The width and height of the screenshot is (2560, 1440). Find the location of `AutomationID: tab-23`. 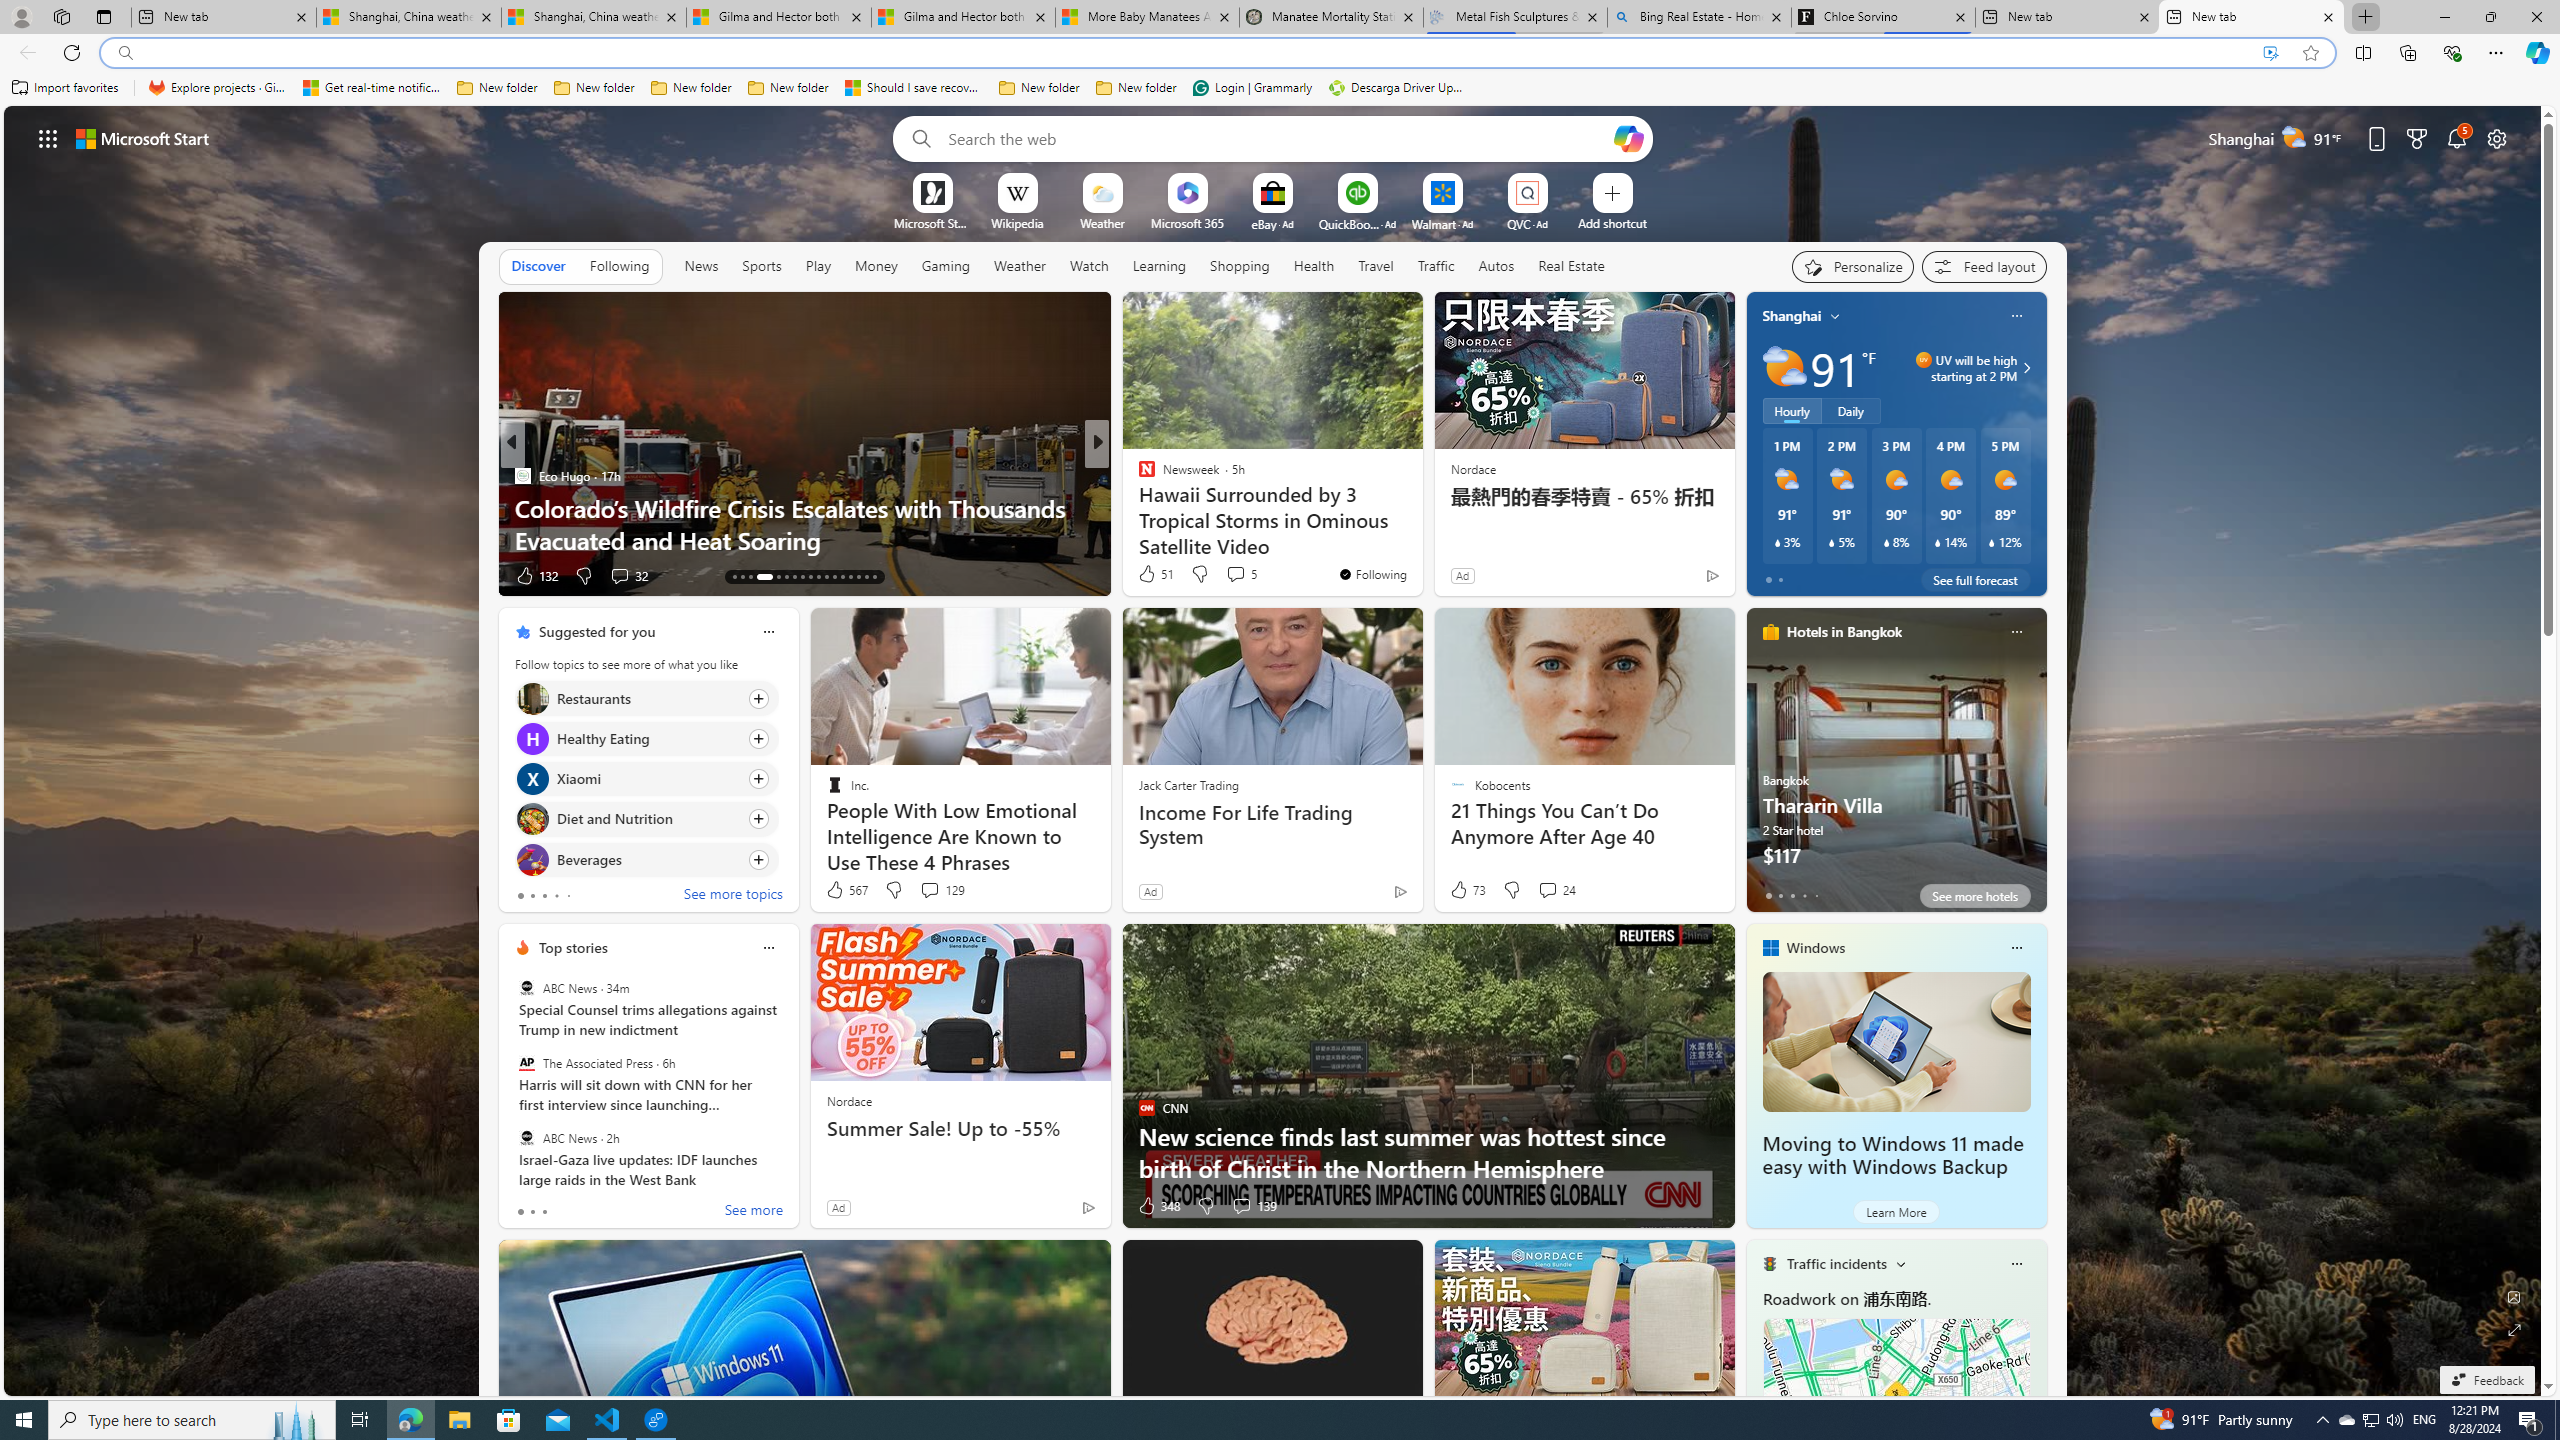

AutomationID: tab-23 is located at coordinates (794, 577).